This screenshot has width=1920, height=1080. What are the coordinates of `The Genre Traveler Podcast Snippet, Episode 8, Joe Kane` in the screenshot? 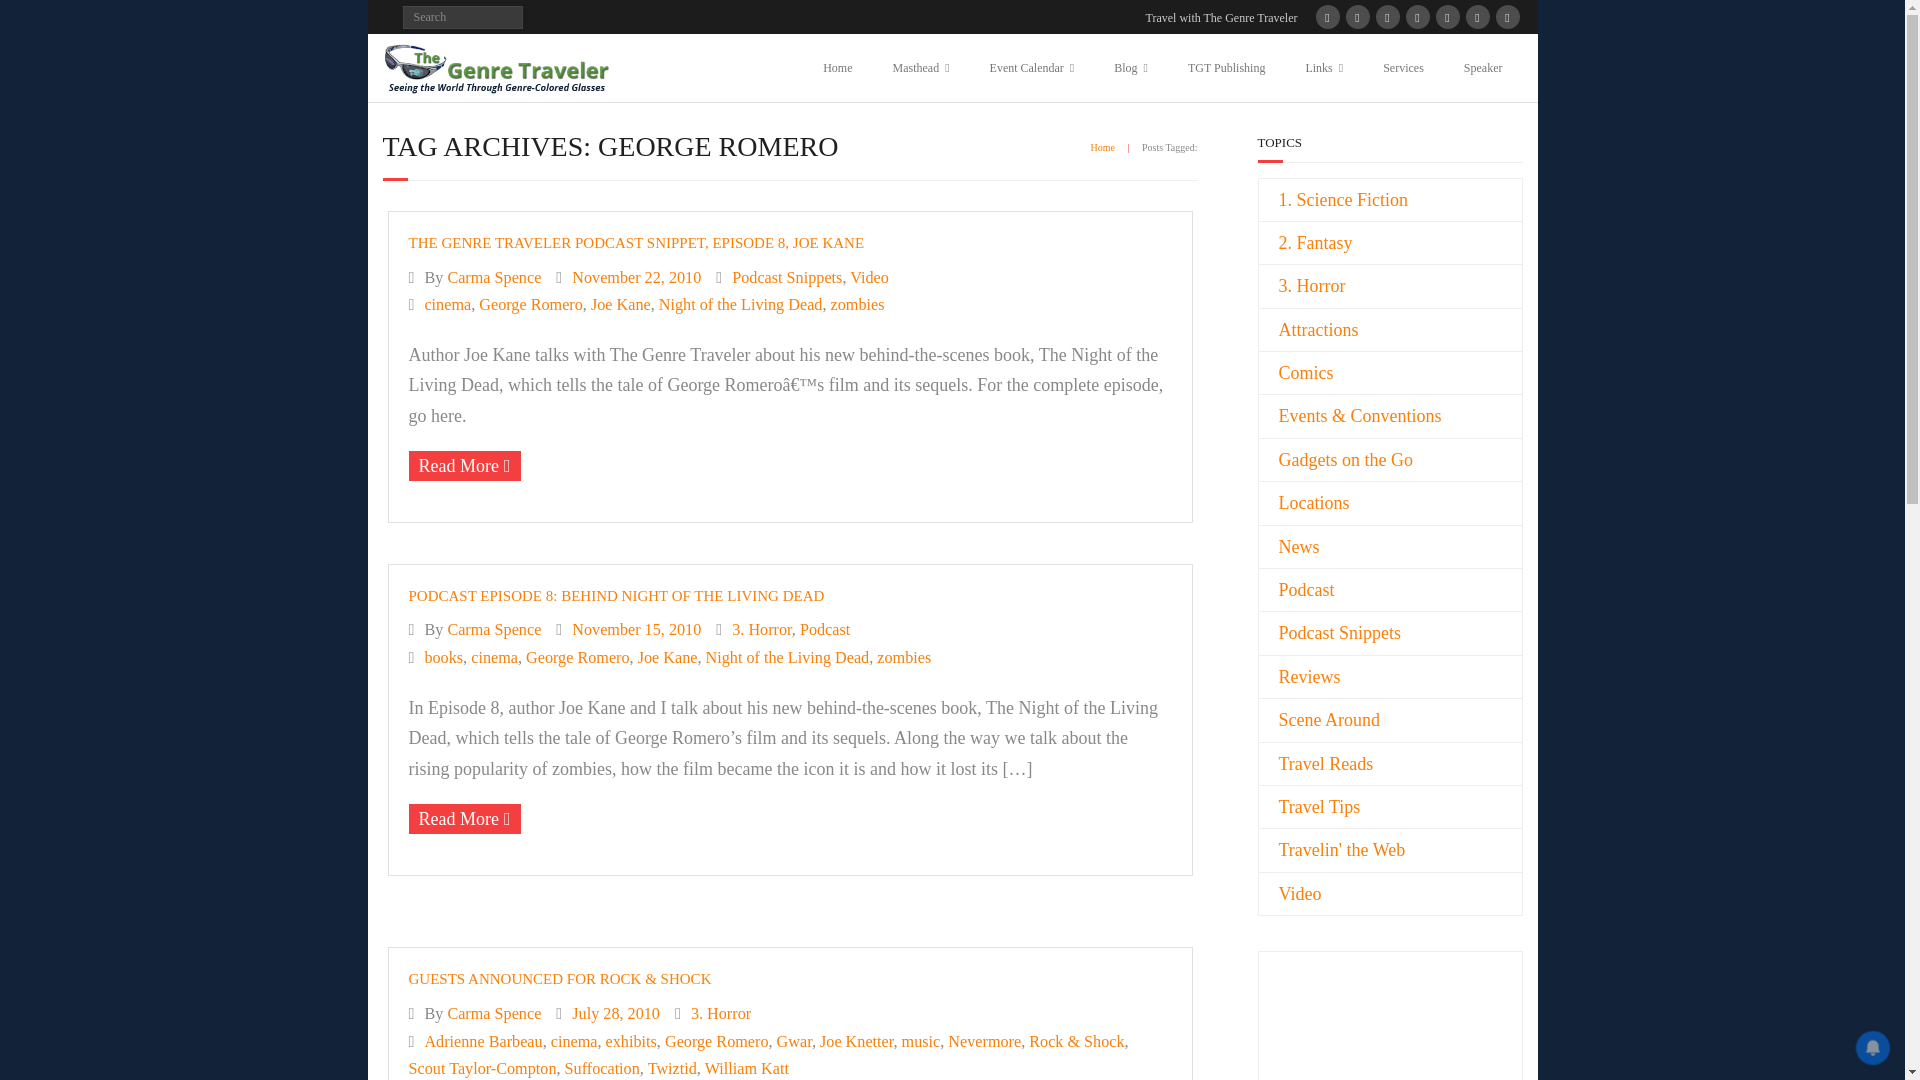 It's located at (636, 276).